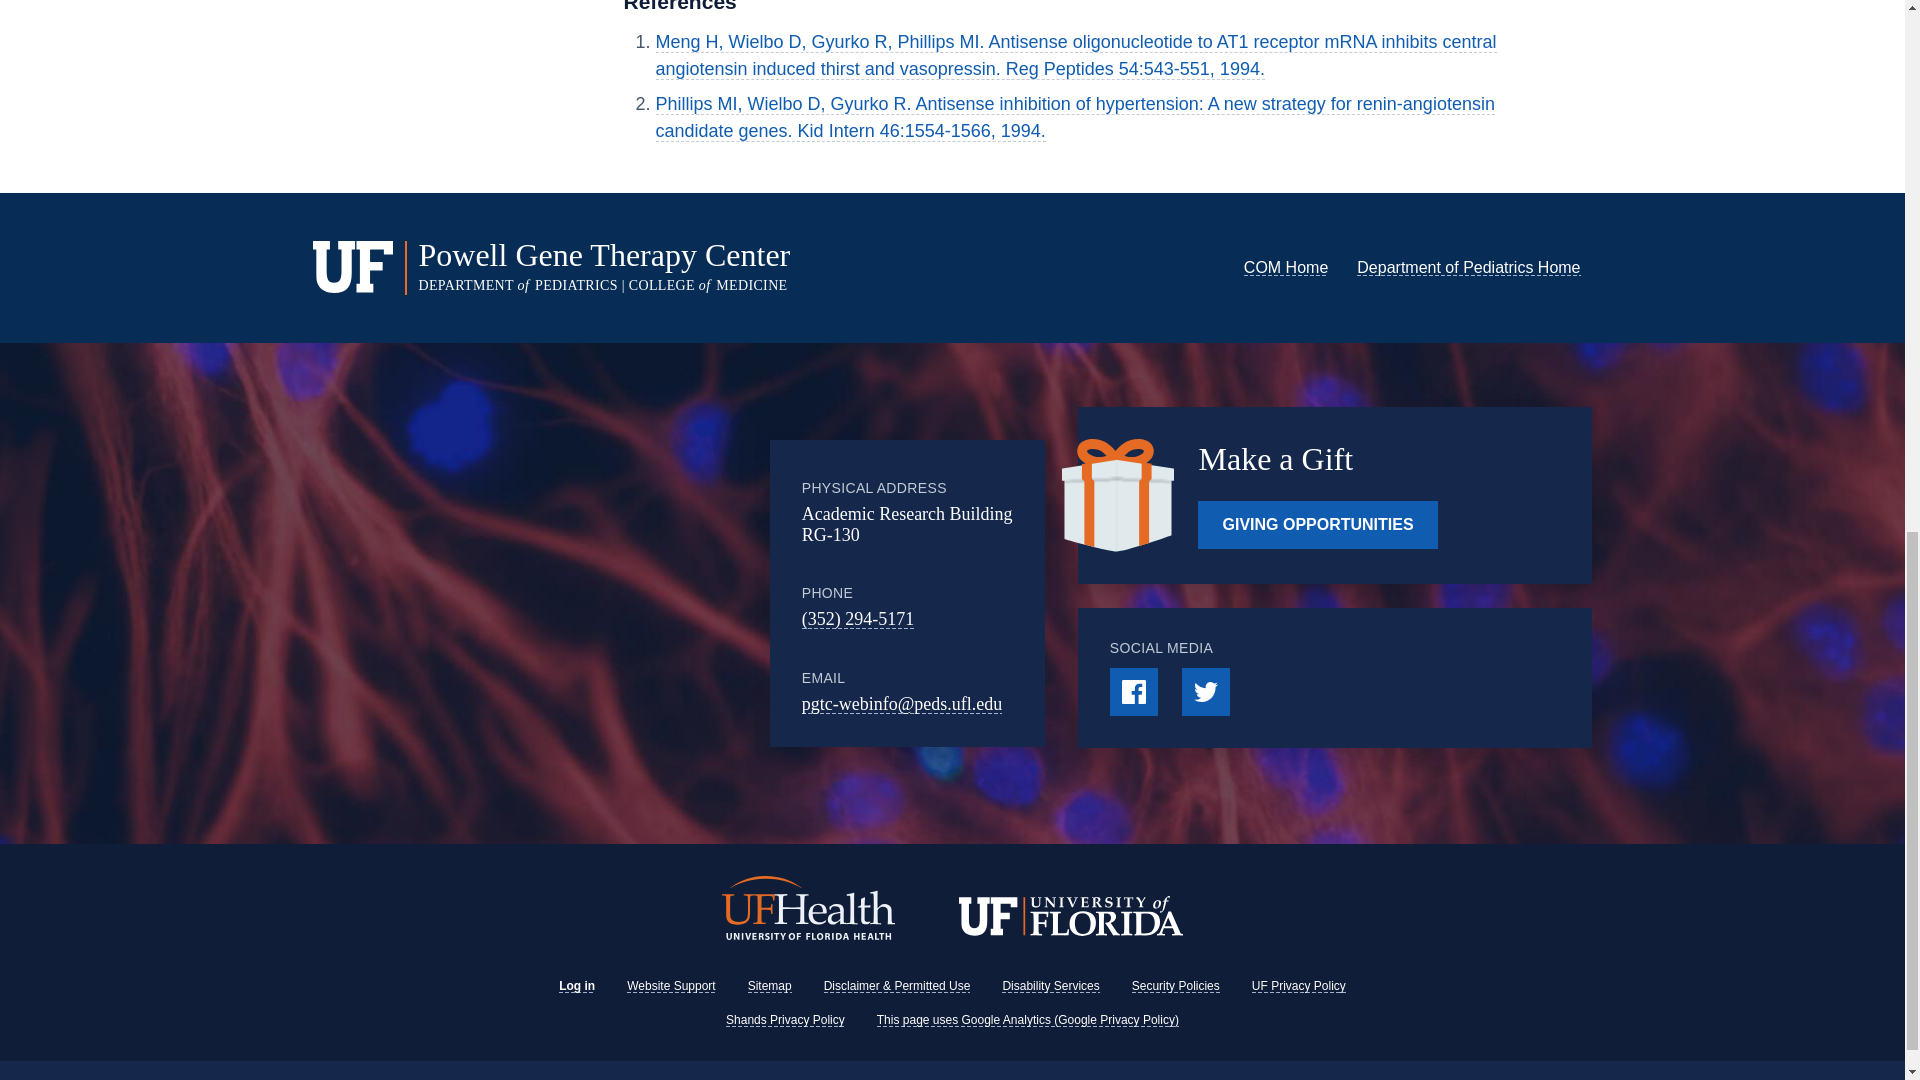 The image size is (1920, 1080). Describe the element at coordinates (1468, 268) in the screenshot. I see `Department of Pediatrics Home` at that location.